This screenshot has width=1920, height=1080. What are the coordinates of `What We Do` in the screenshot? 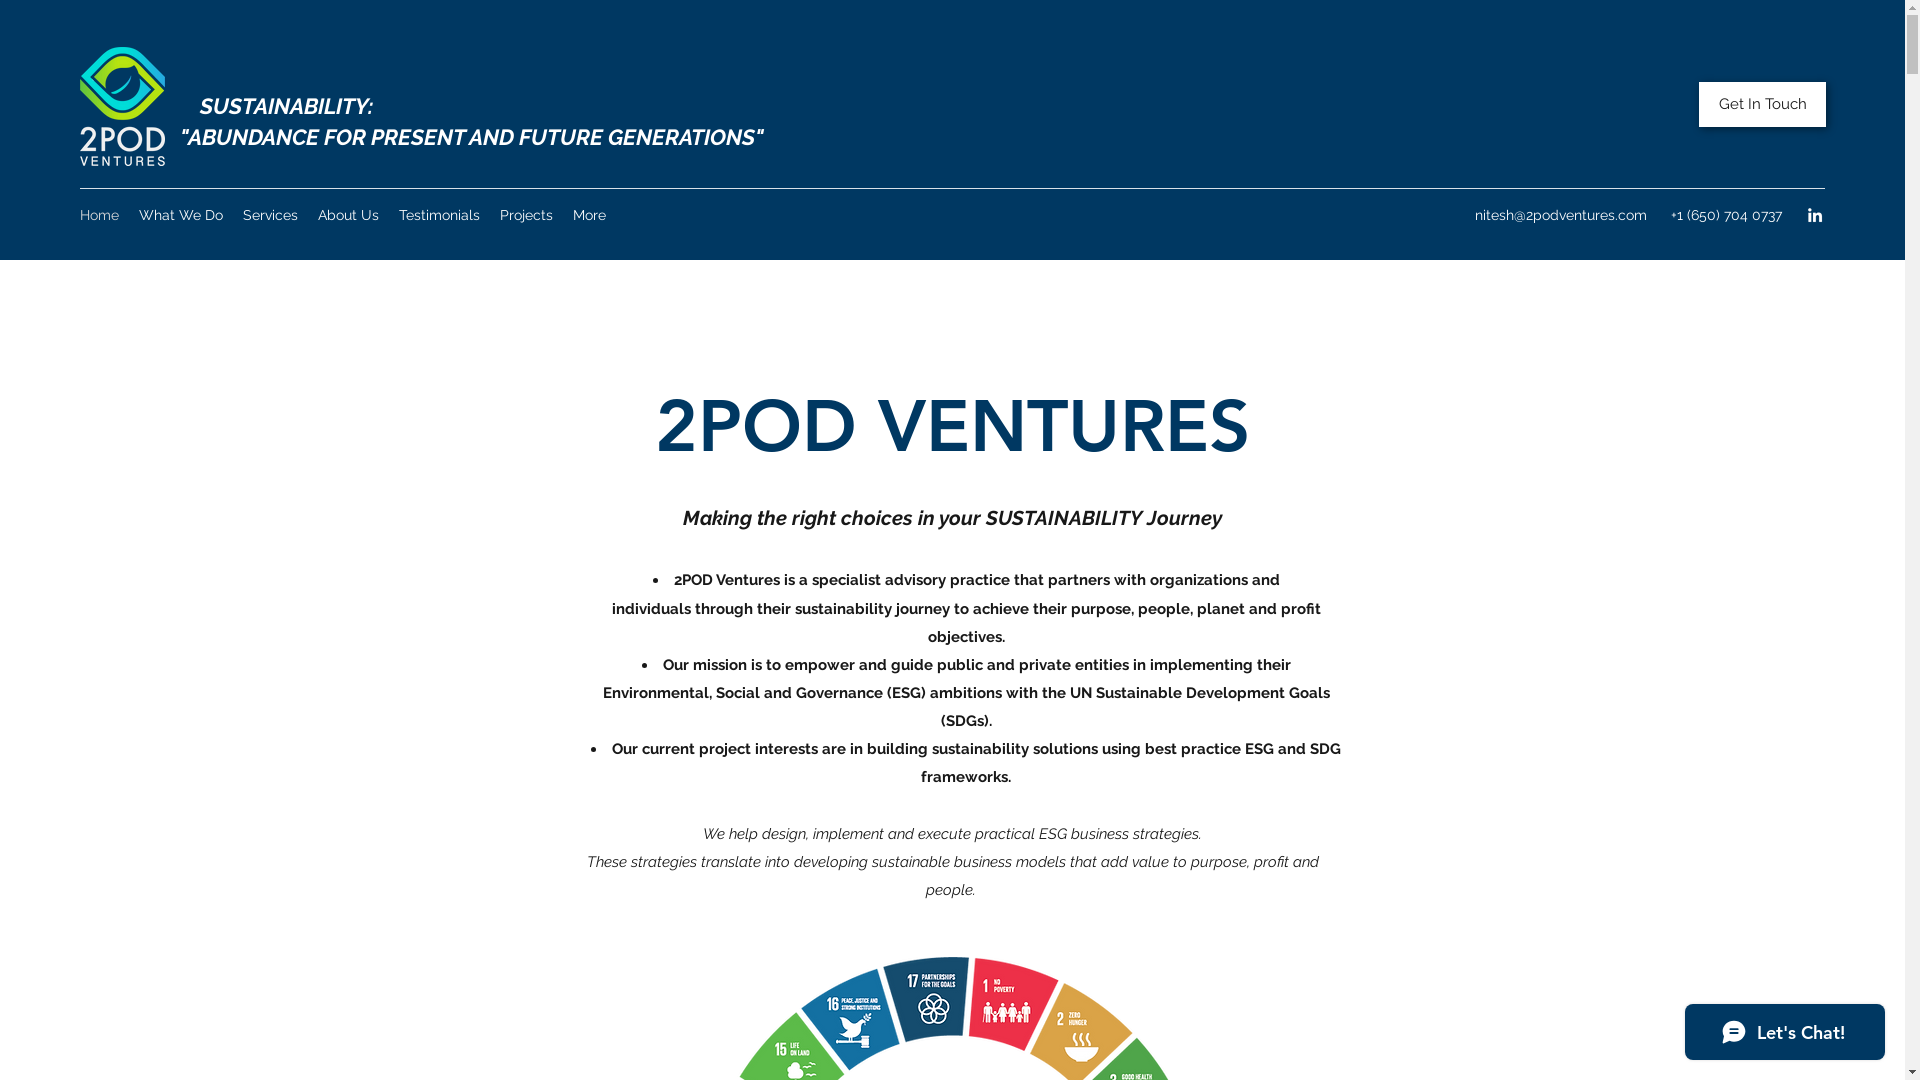 It's located at (181, 215).